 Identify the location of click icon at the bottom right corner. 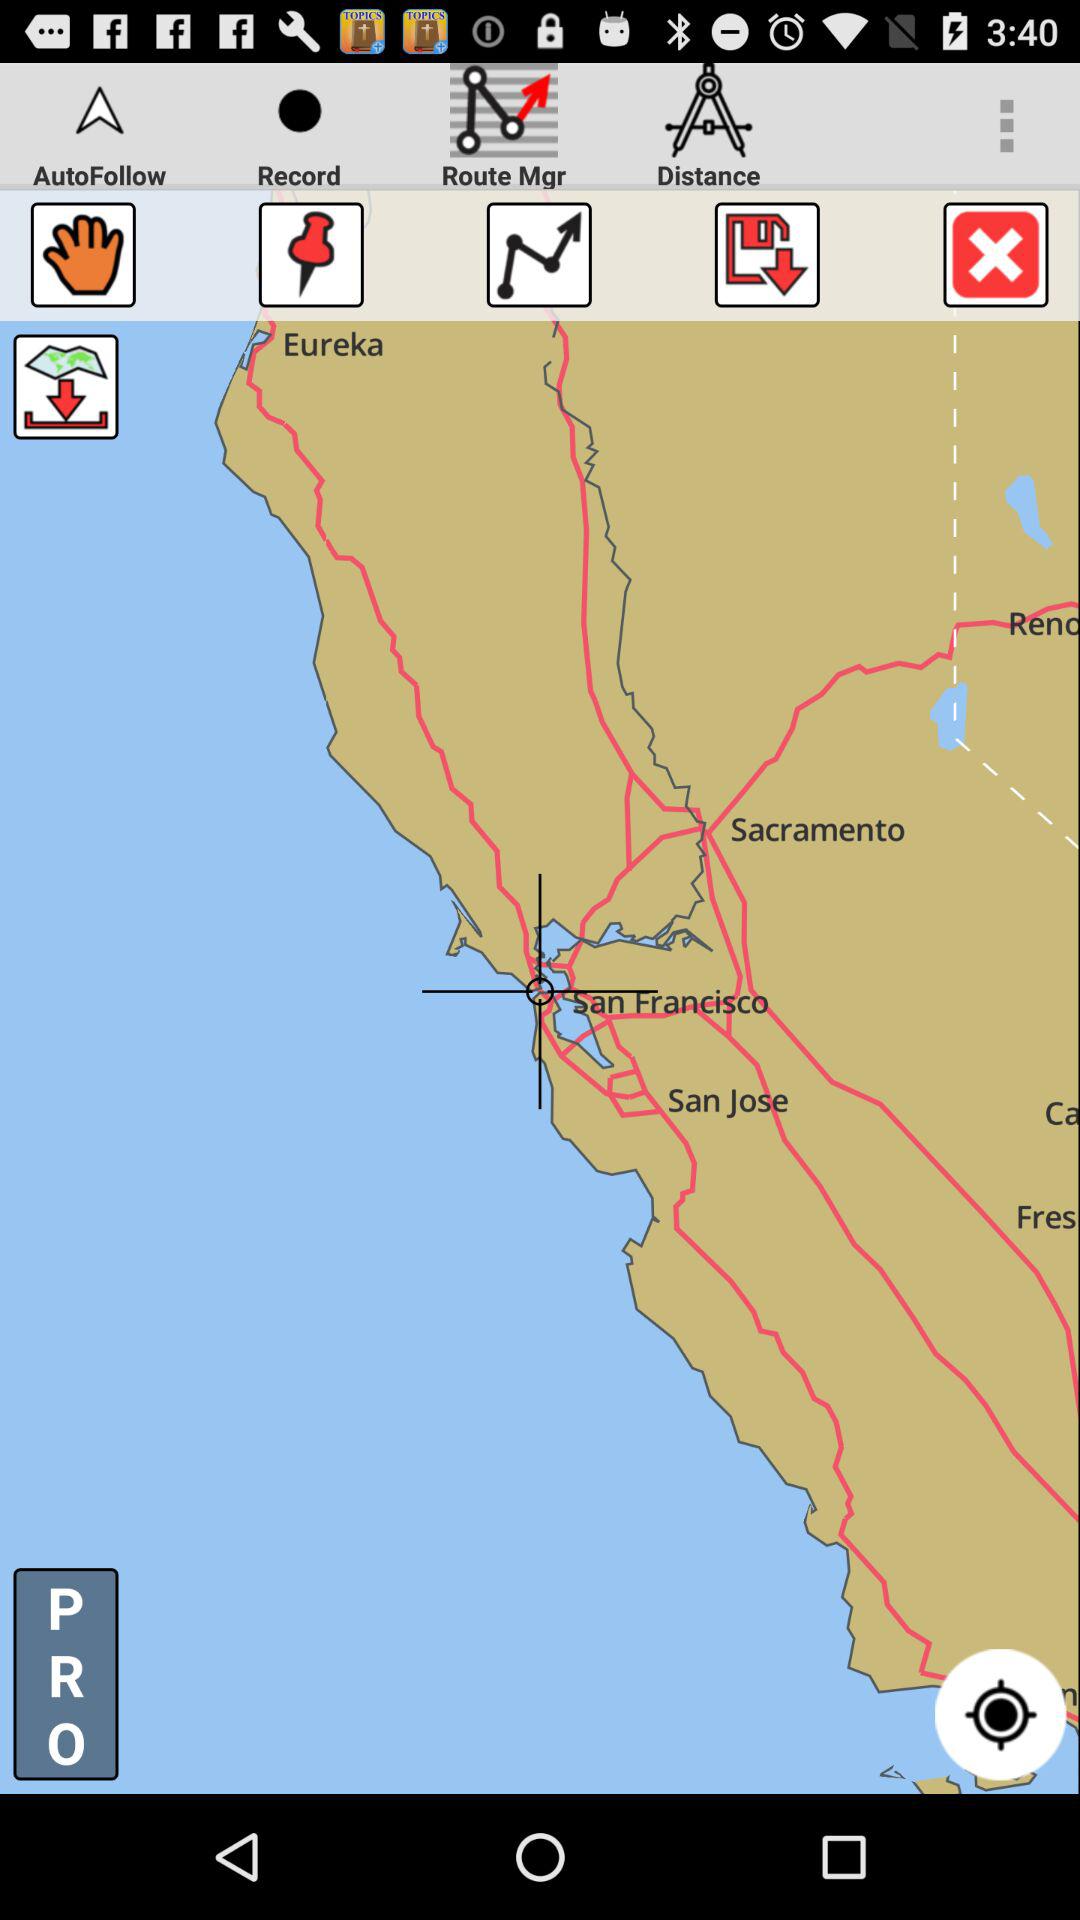
(1000, 1714).